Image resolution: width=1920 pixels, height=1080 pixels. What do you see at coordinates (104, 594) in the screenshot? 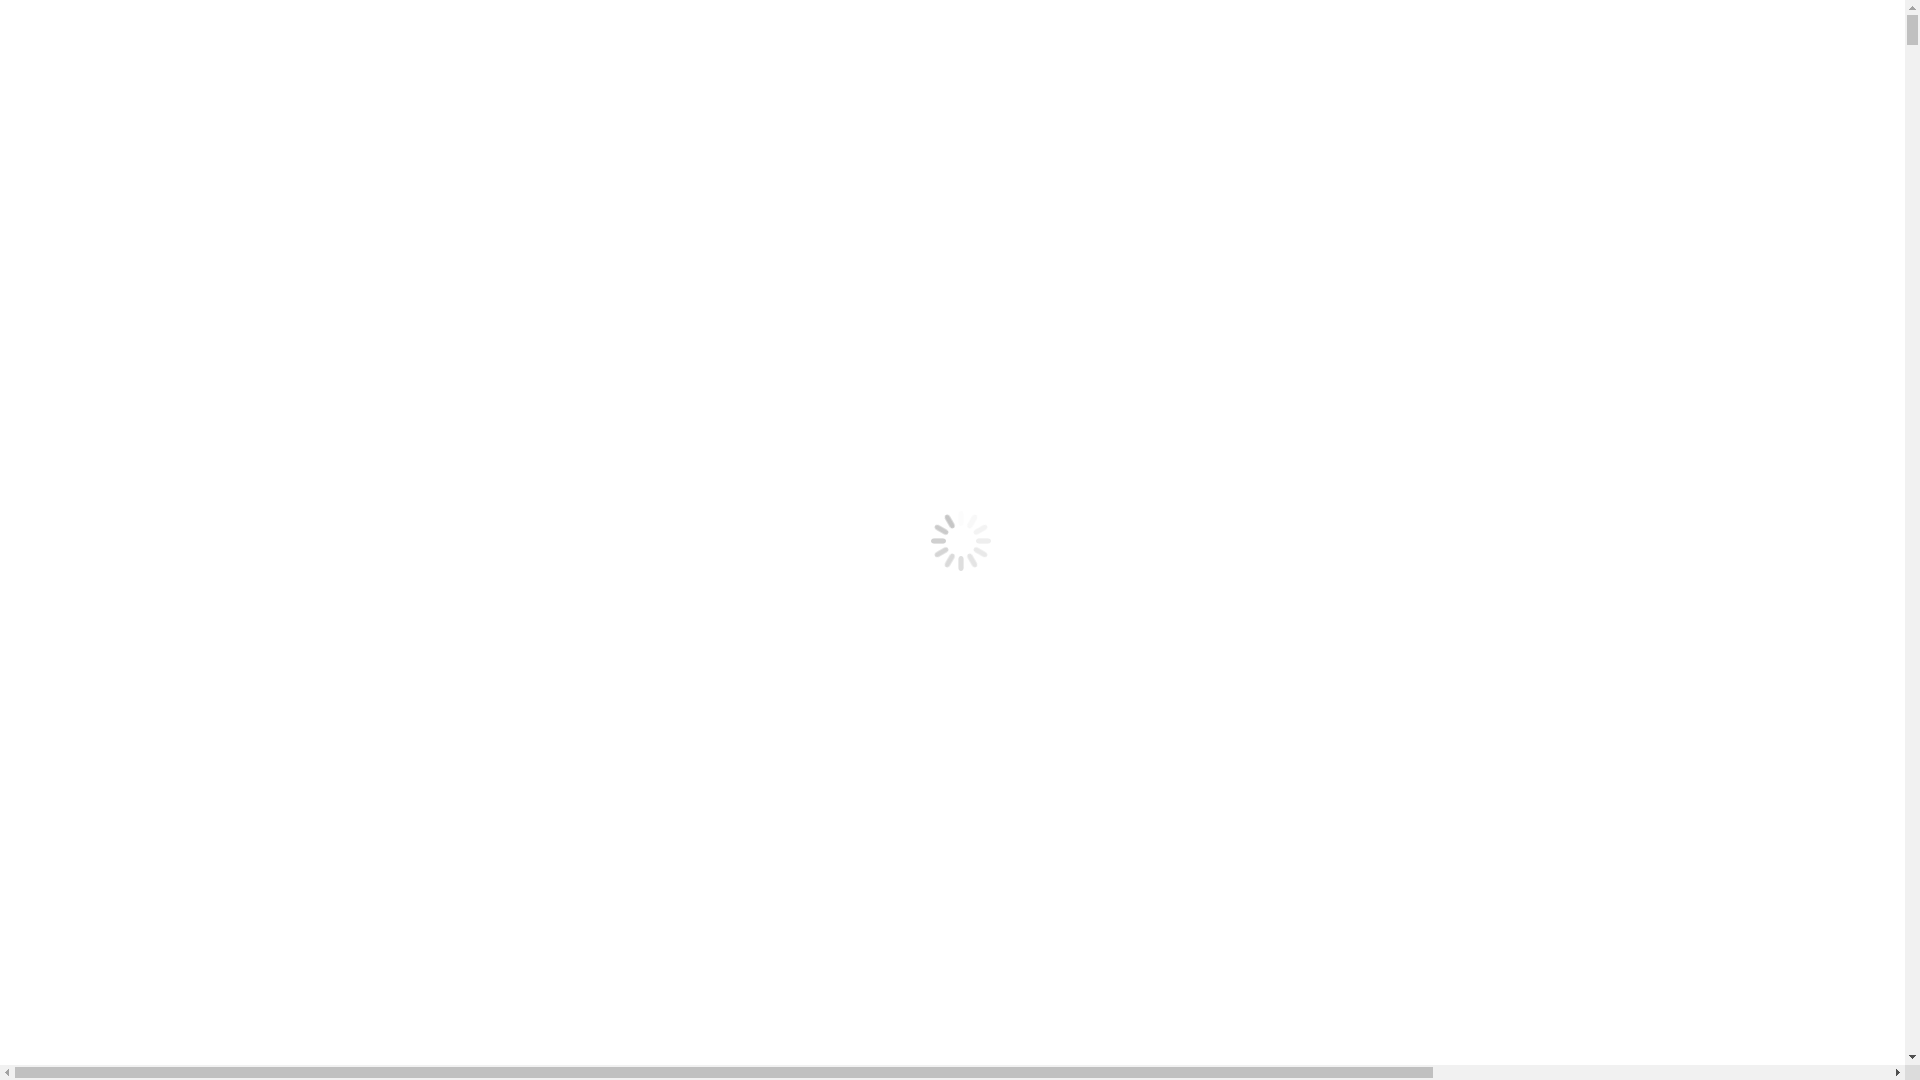
I see `Slice` at bounding box center [104, 594].